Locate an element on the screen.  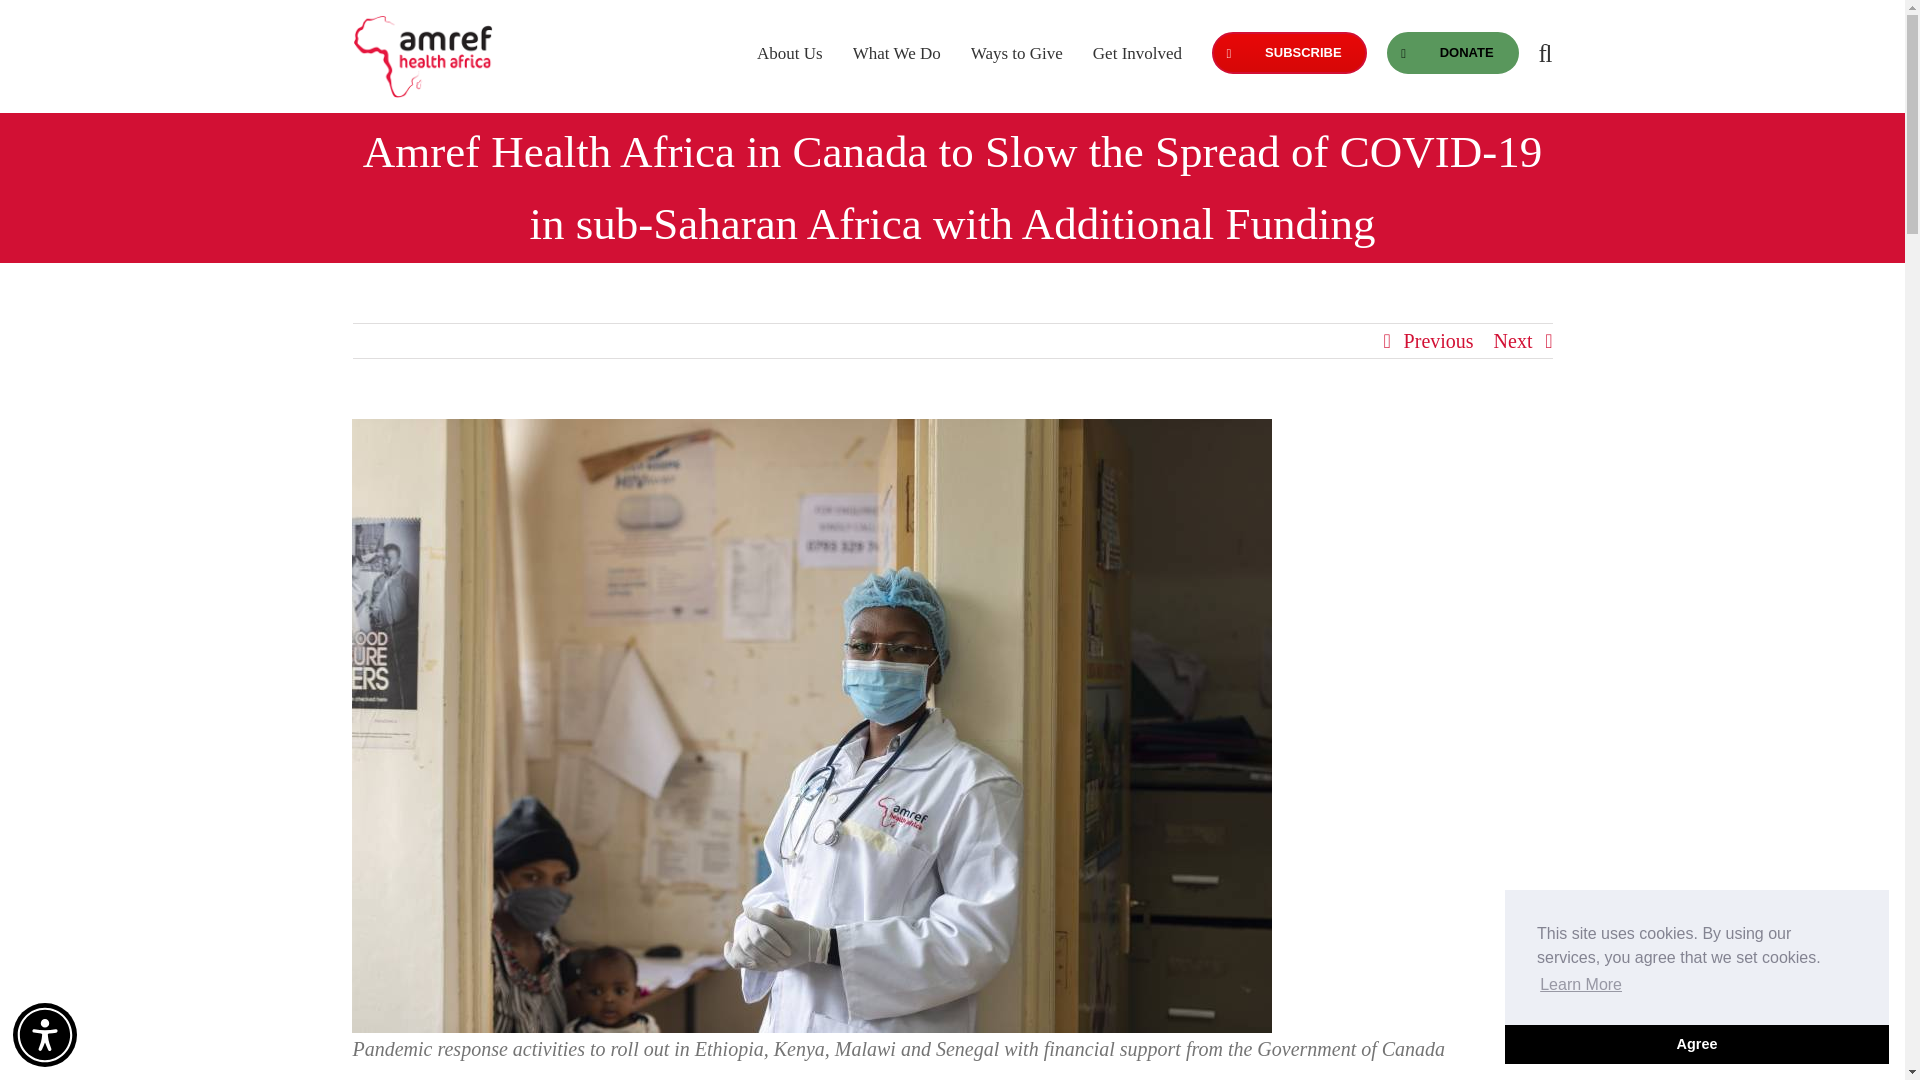
DONATE is located at coordinates (1452, 52).